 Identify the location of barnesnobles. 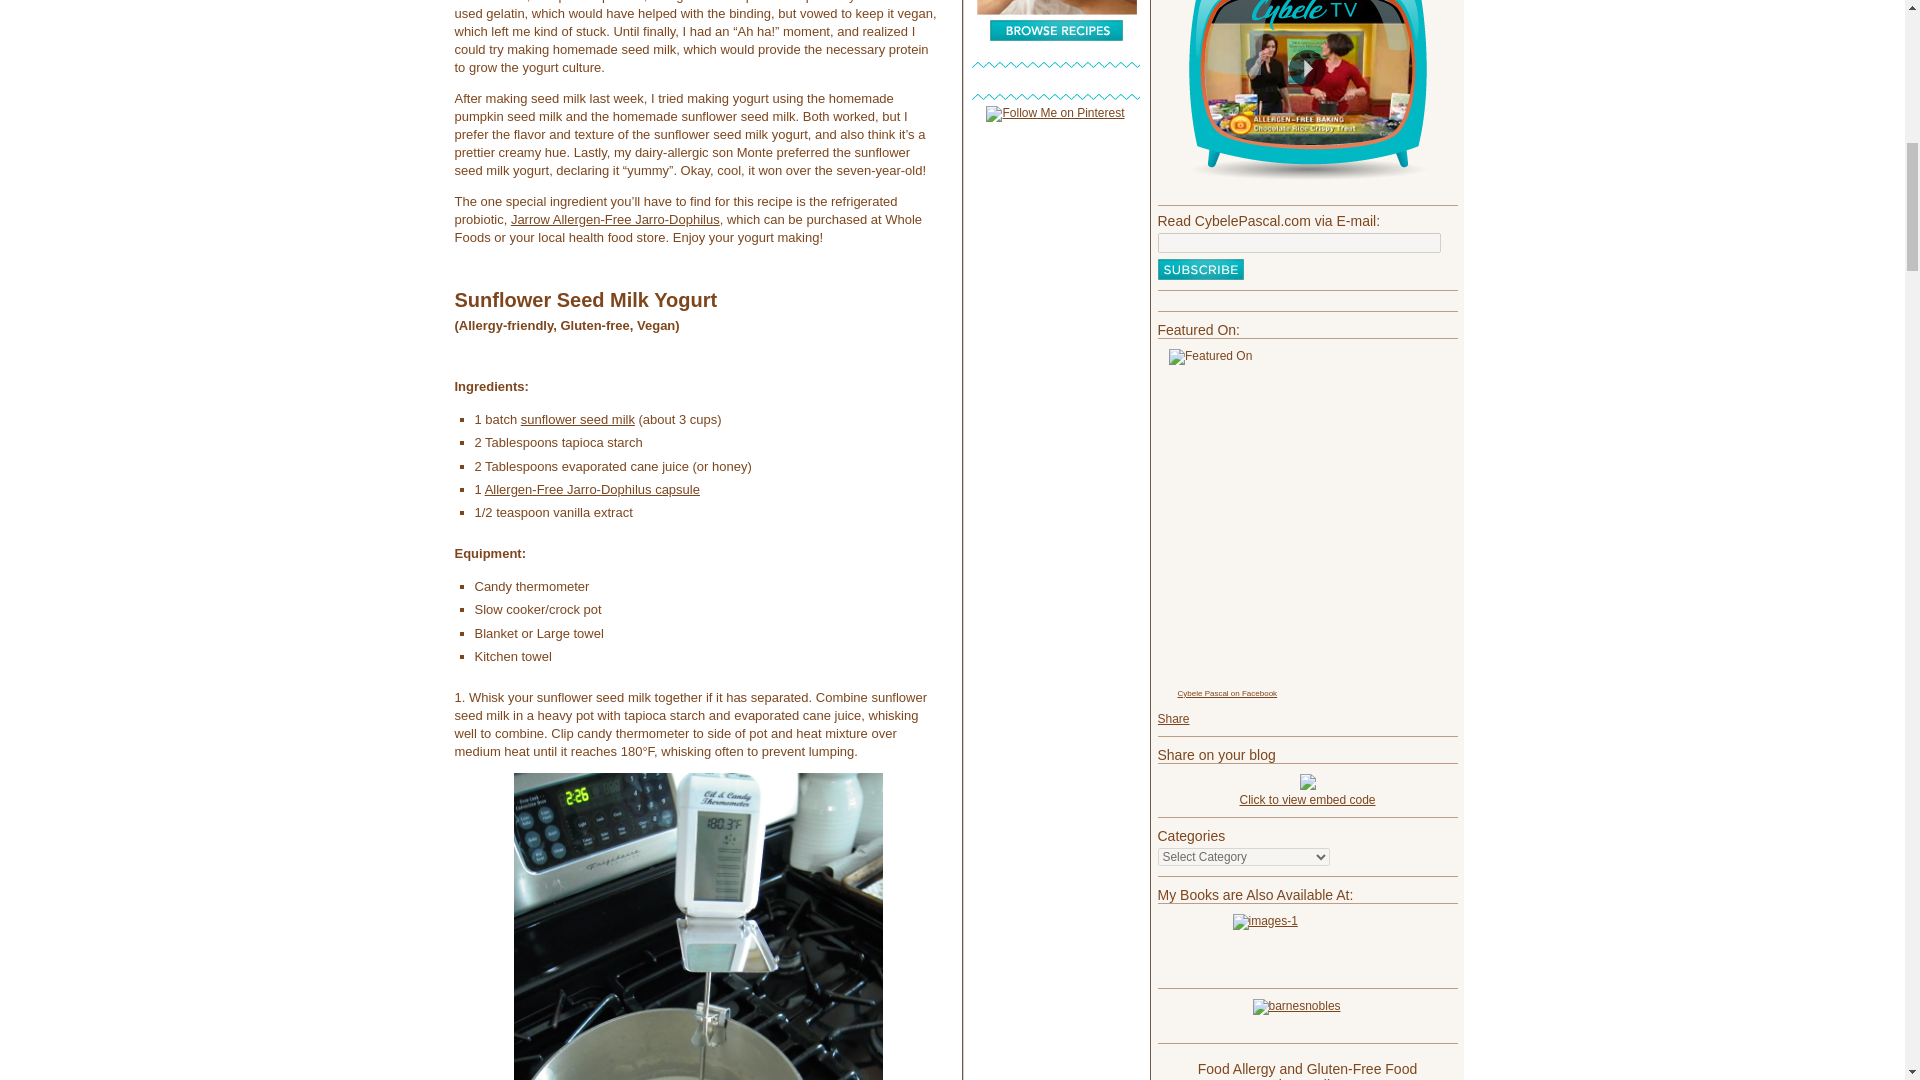
(1307, 1016).